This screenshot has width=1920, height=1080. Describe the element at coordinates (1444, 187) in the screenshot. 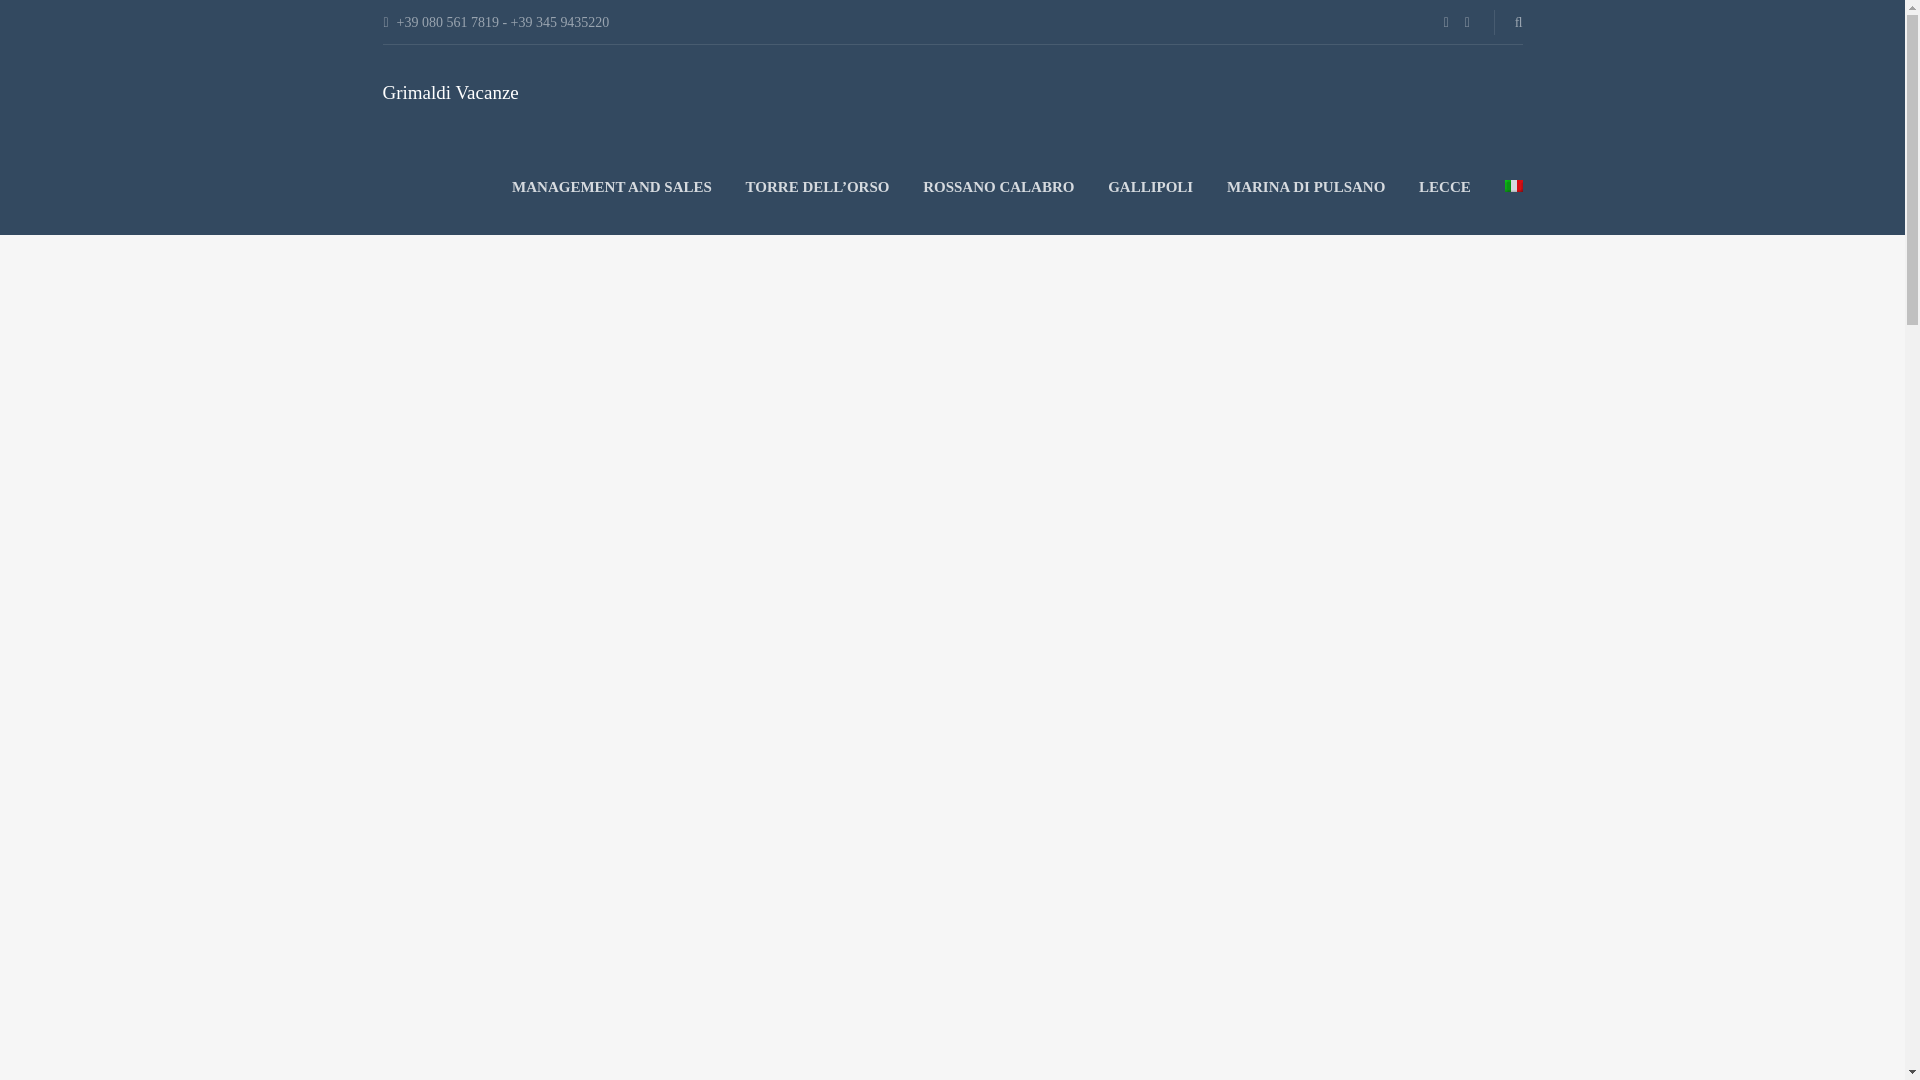

I see `LECCE` at that location.